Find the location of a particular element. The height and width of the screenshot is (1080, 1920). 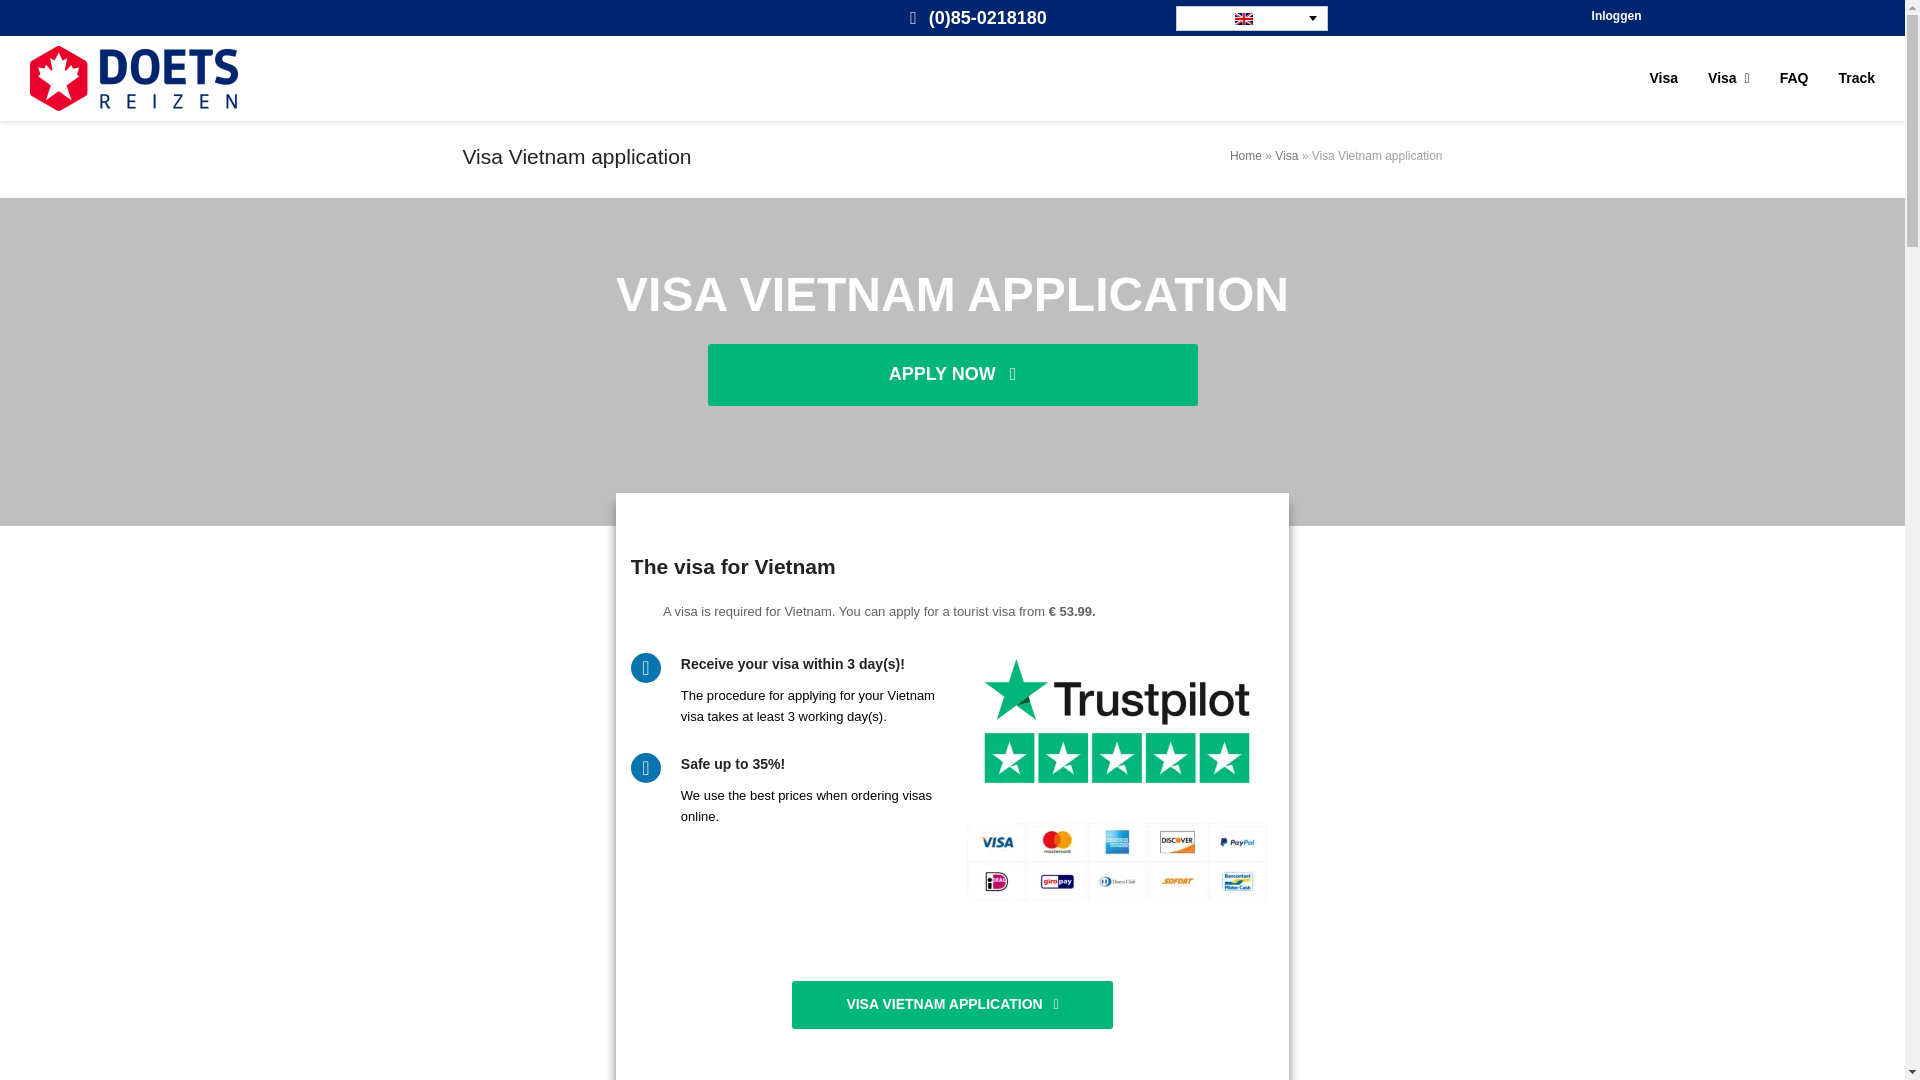

Visa is located at coordinates (1664, 78).